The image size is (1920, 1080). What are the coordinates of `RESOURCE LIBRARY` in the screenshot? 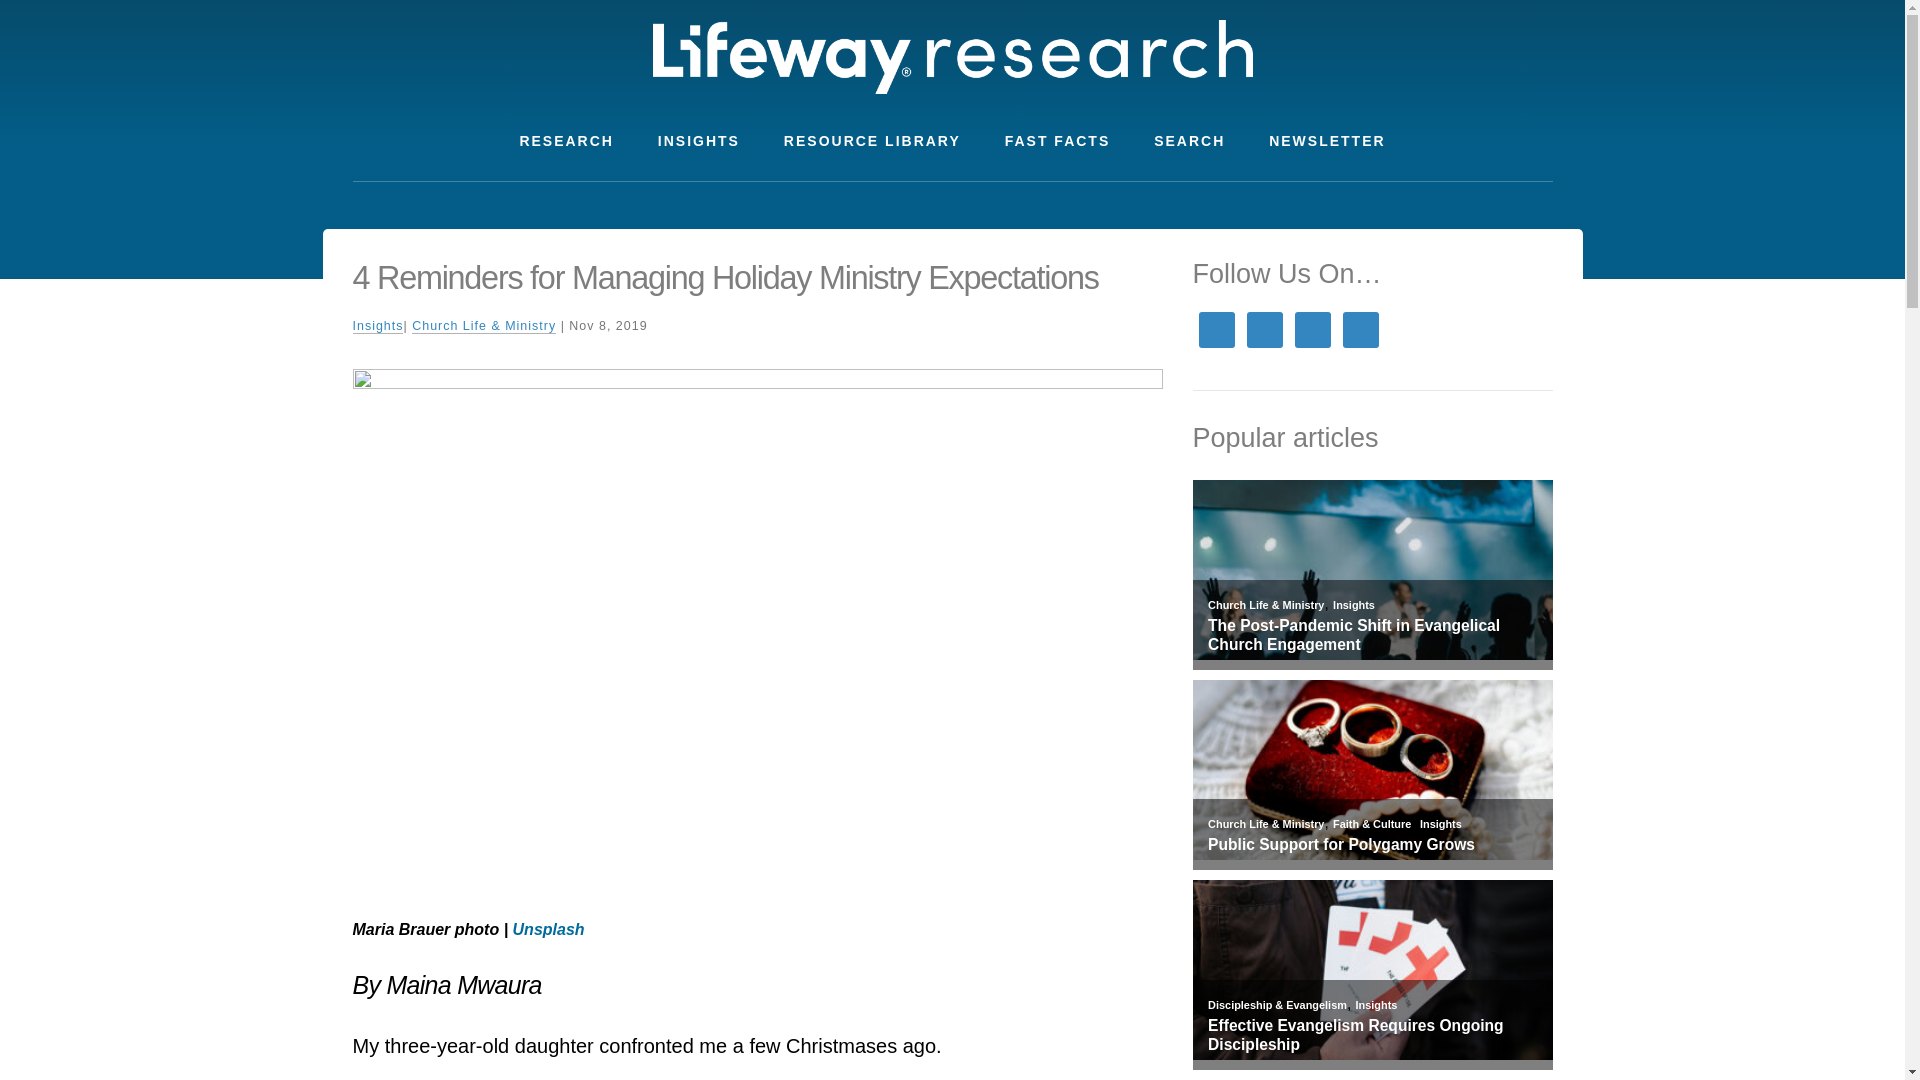 It's located at (872, 141).